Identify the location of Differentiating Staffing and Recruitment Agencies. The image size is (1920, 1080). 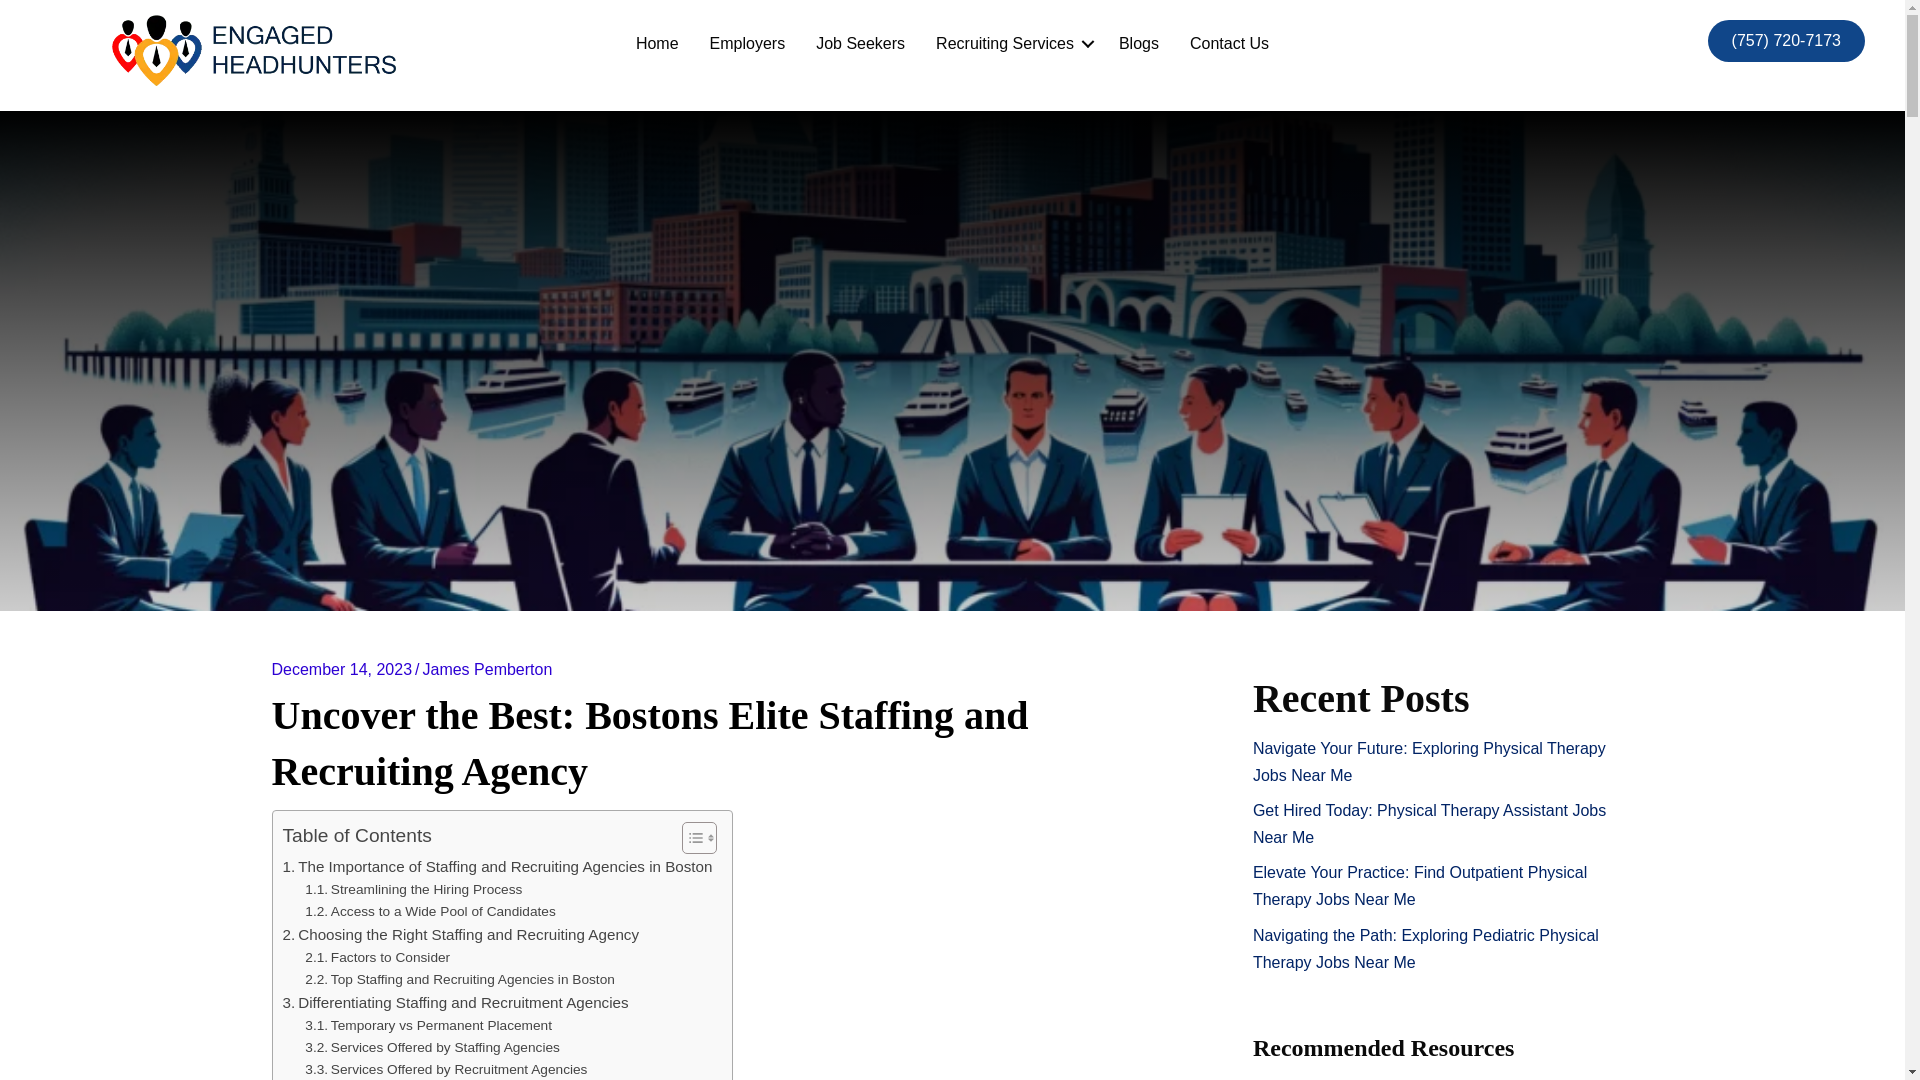
(454, 1003).